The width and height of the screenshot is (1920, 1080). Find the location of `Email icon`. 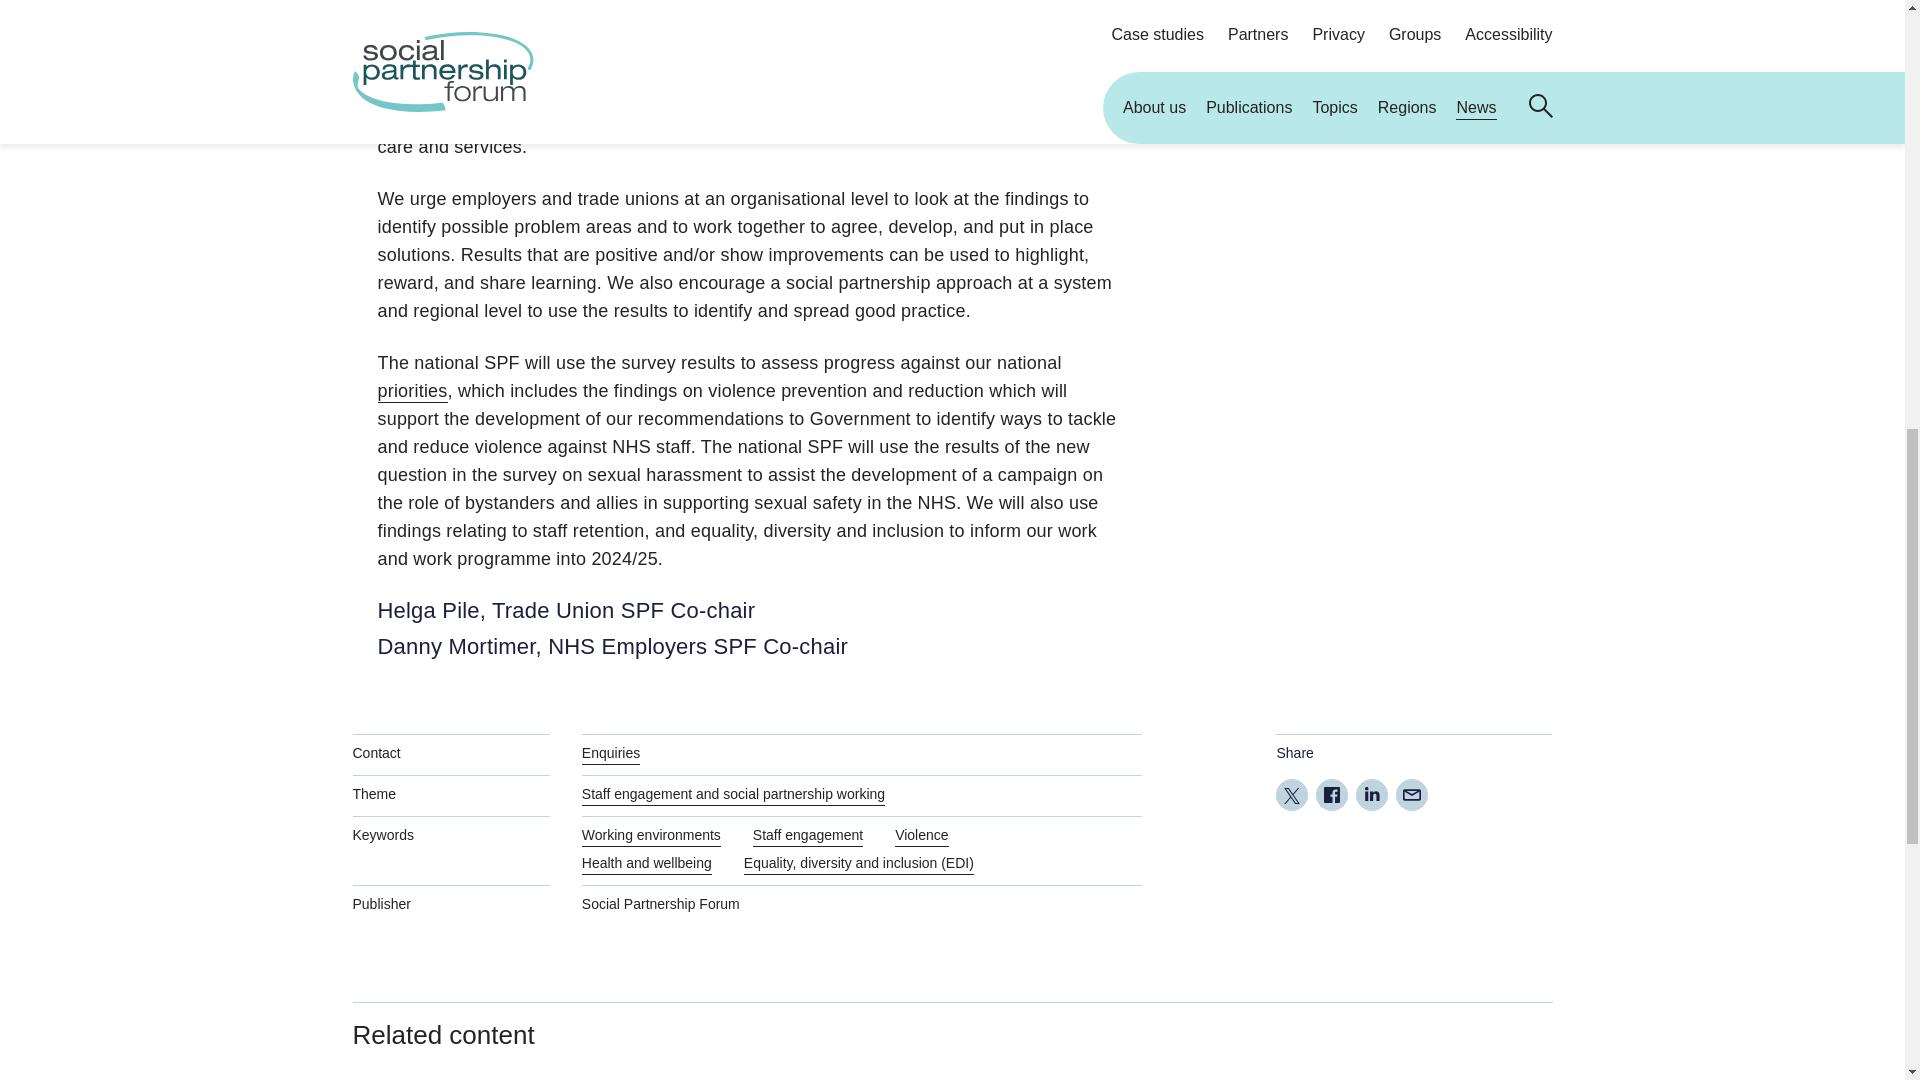

Email icon is located at coordinates (1412, 795).